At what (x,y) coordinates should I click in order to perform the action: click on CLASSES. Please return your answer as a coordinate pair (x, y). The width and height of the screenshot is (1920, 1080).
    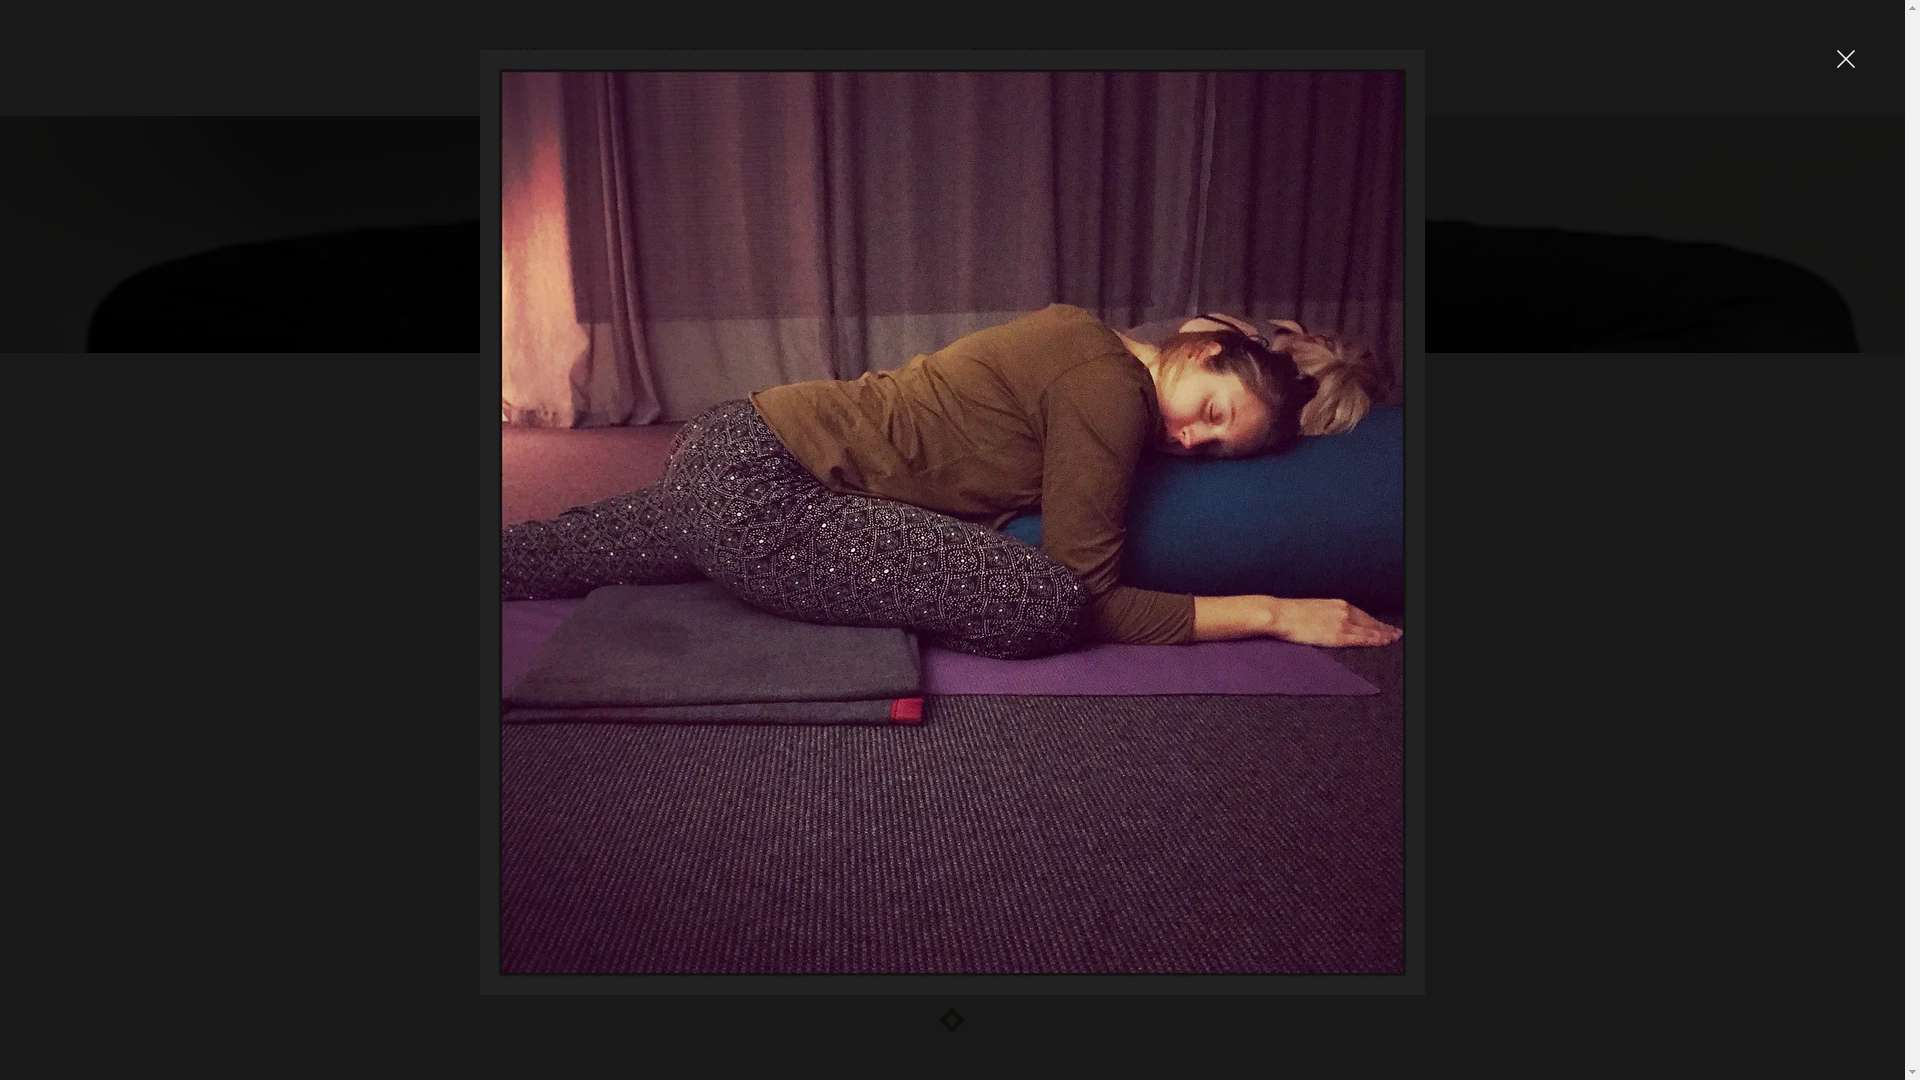
    Looking at the image, I should click on (877, 60).